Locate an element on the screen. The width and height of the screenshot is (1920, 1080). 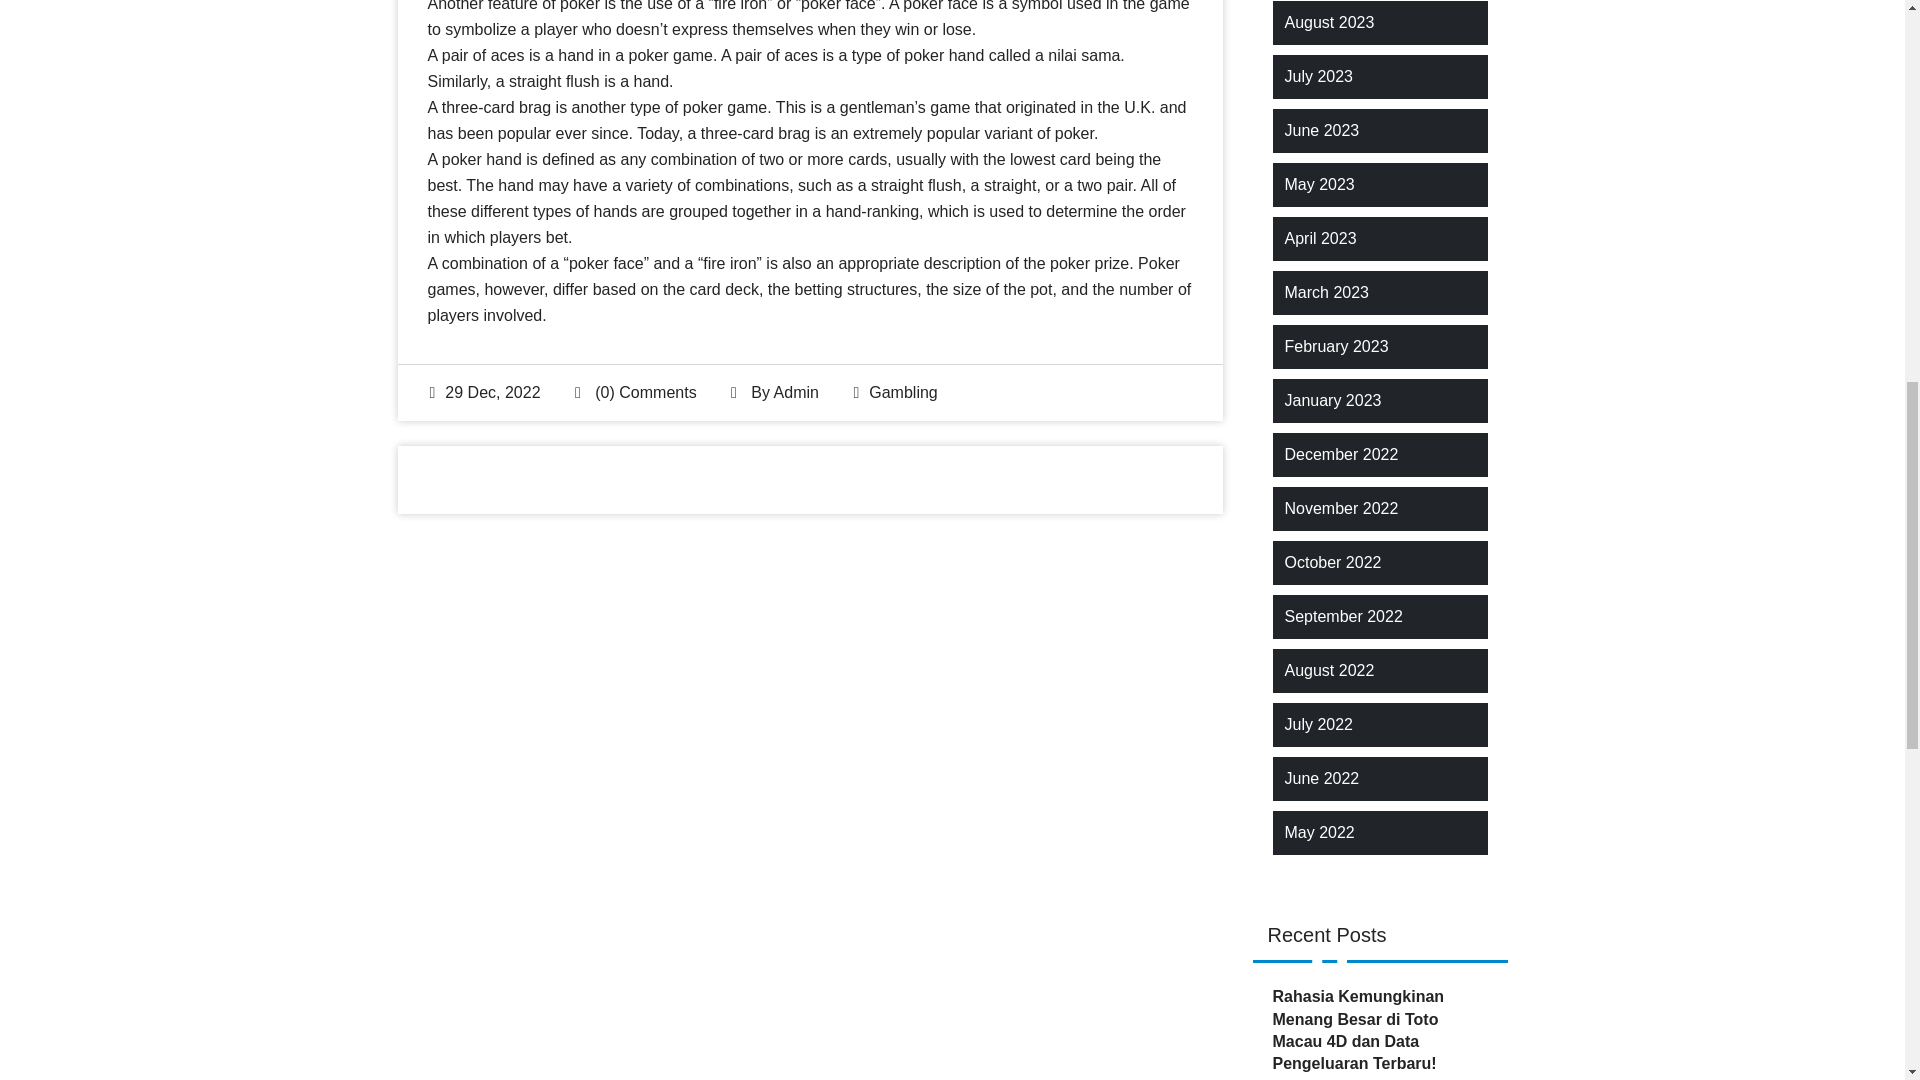
May 2023 is located at coordinates (1318, 184).